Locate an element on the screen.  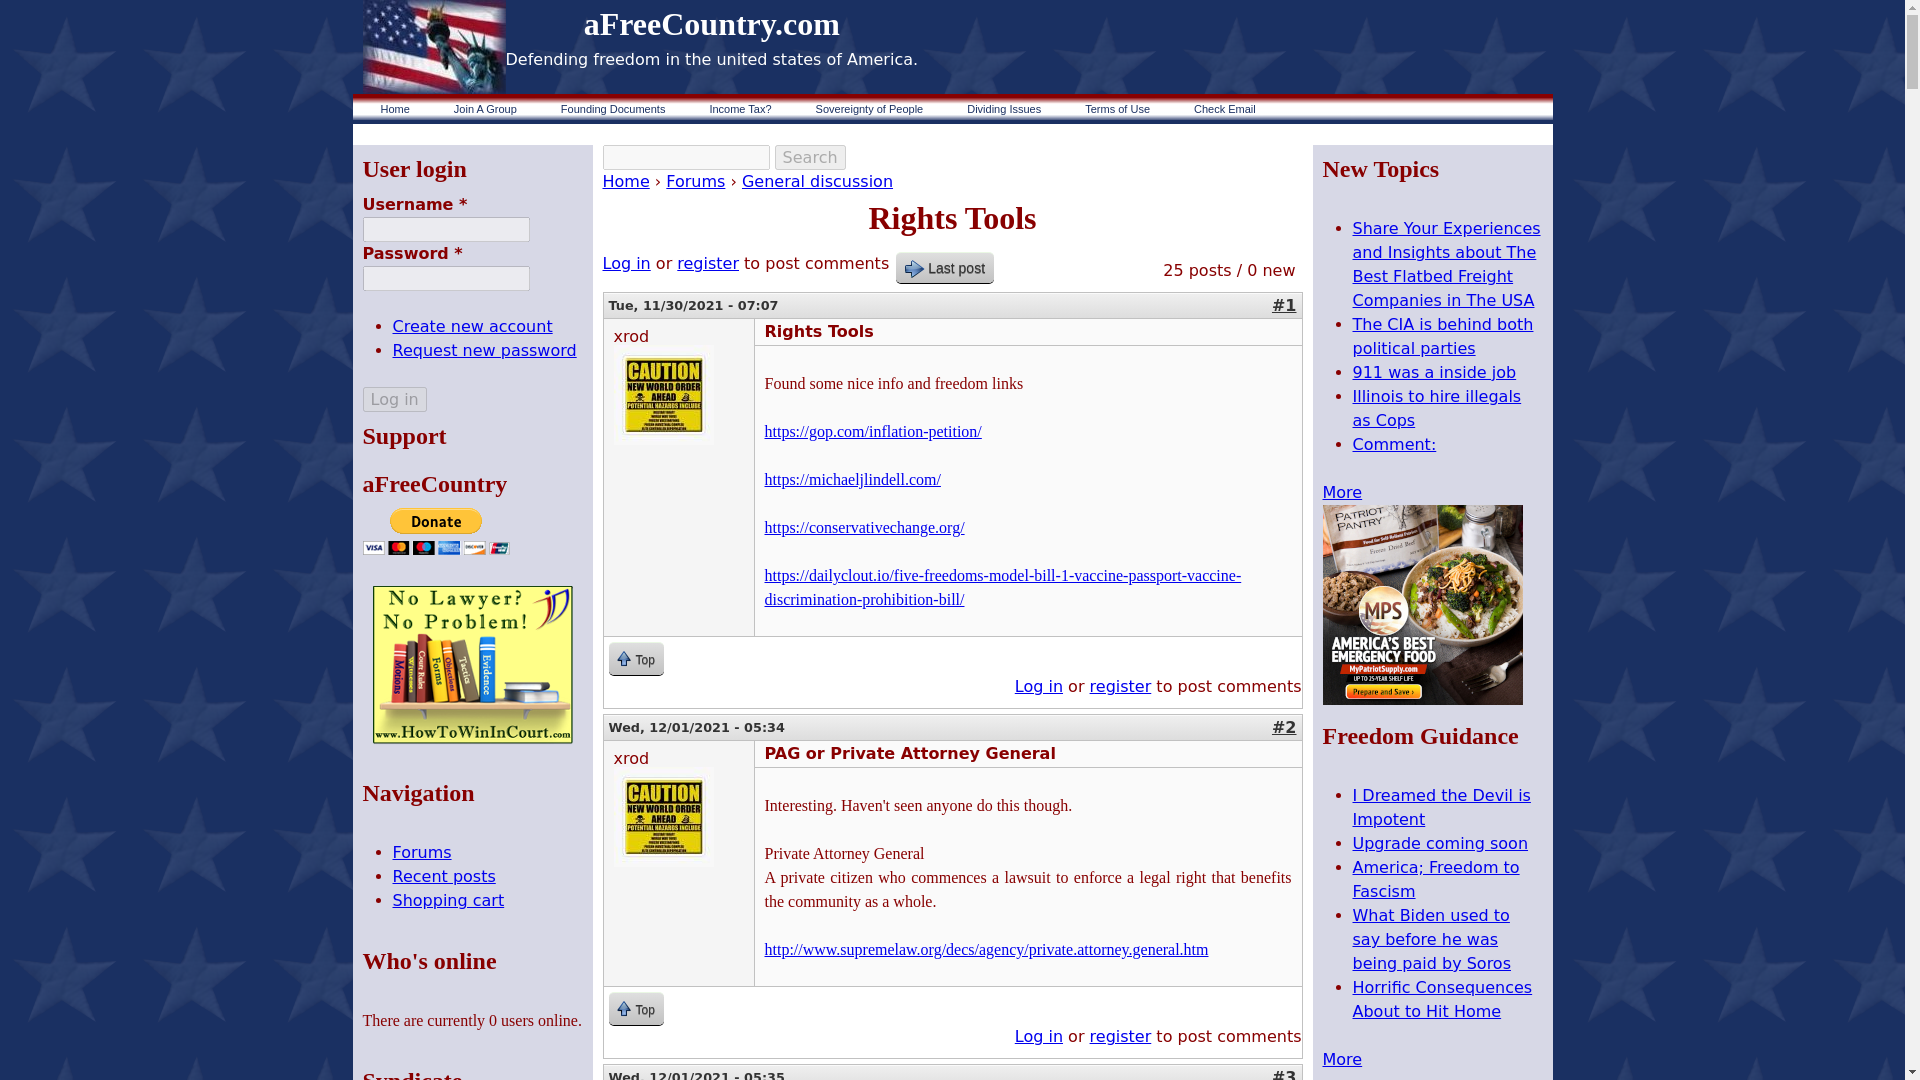
Log in is located at coordinates (1039, 1036).